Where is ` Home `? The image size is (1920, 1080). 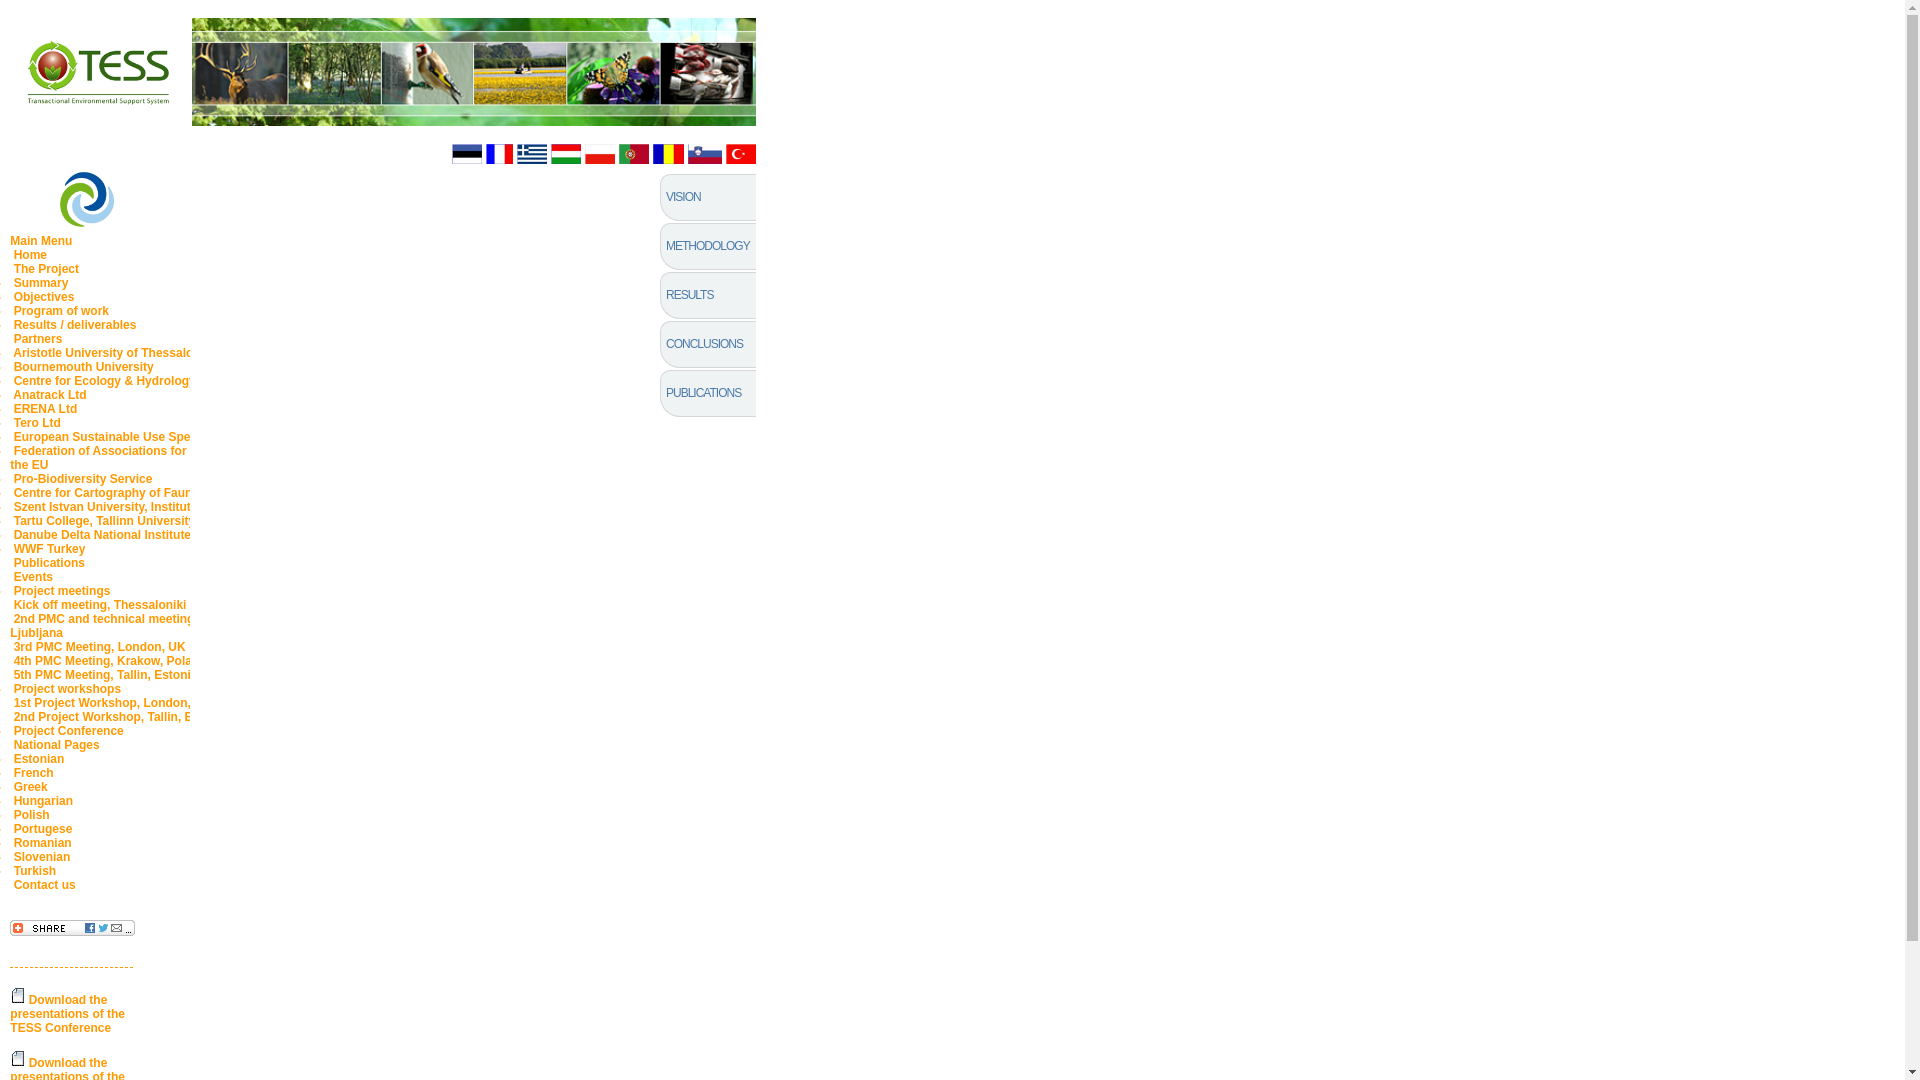  Home  is located at coordinates (29, 255).